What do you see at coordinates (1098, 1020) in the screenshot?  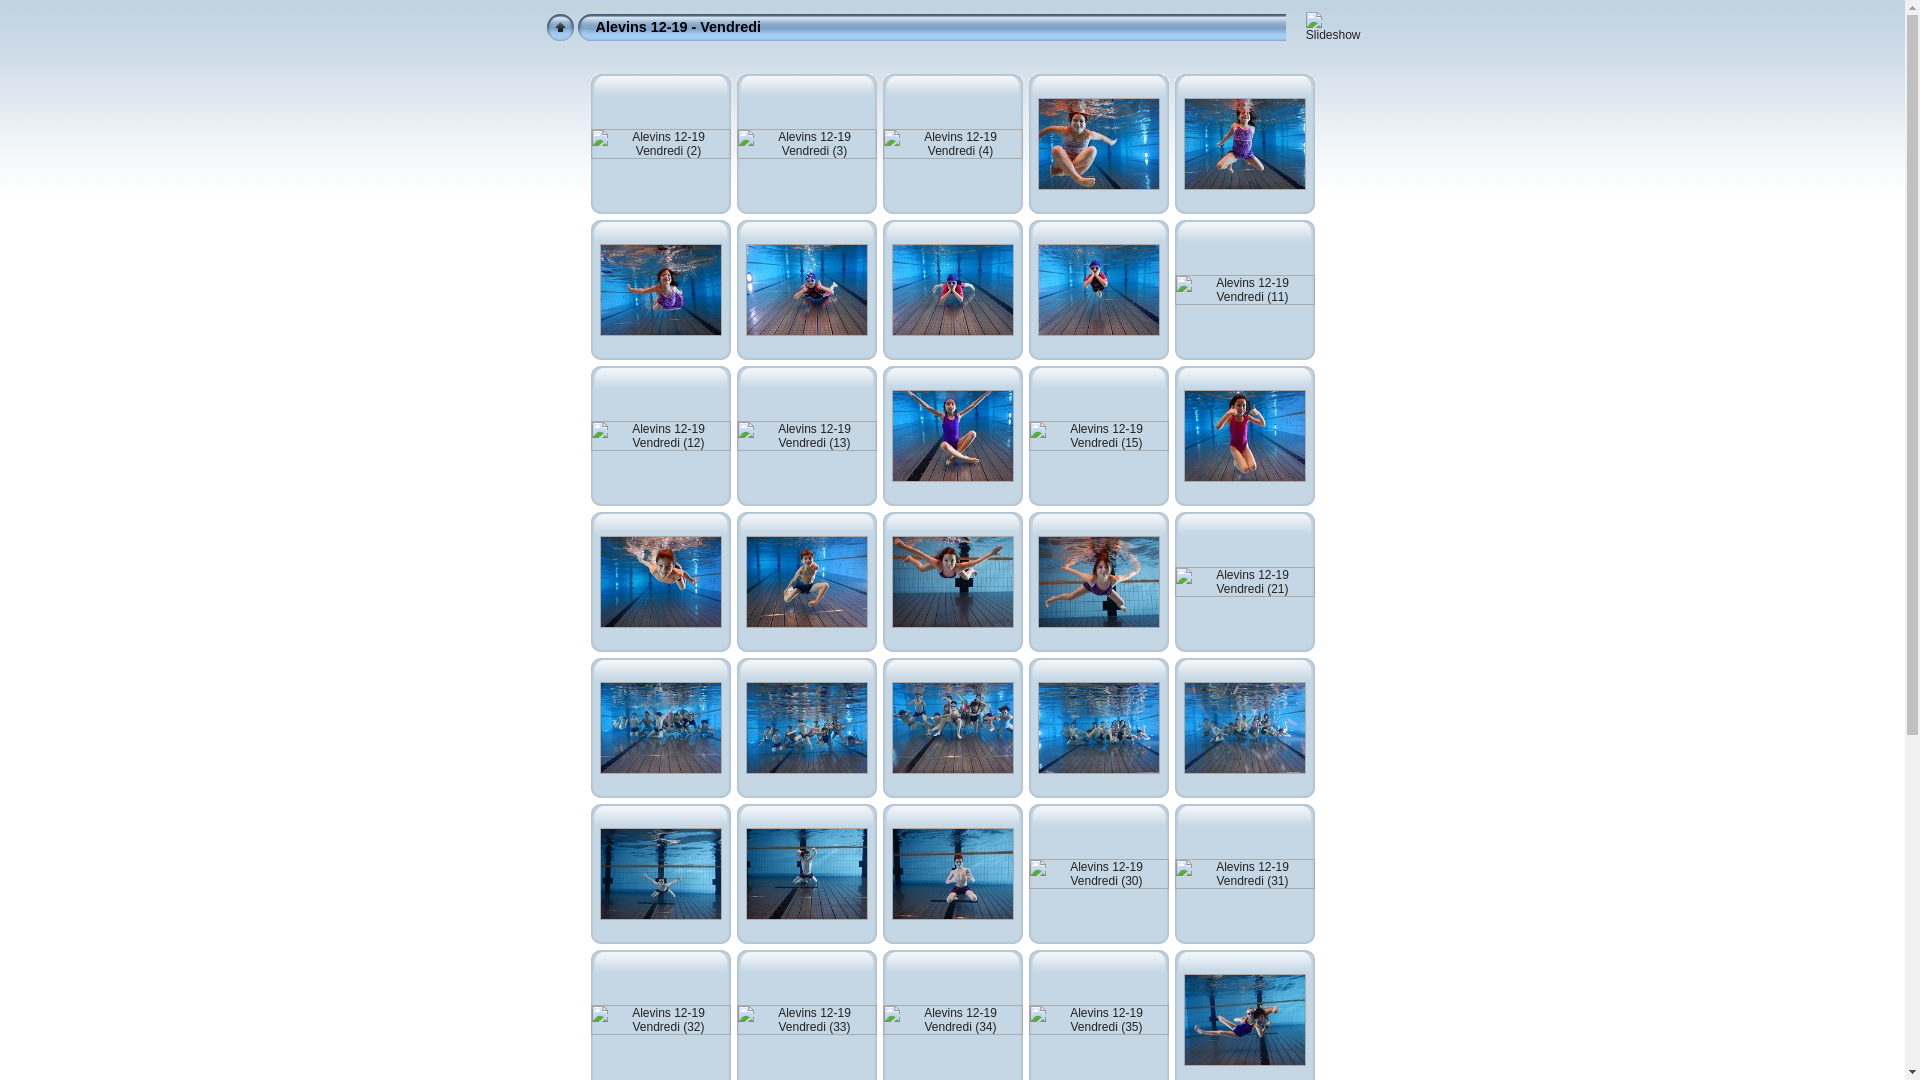 I see ` Alevins 12-19 Vendredi (35).JPG ` at bounding box center [1098, 1020].